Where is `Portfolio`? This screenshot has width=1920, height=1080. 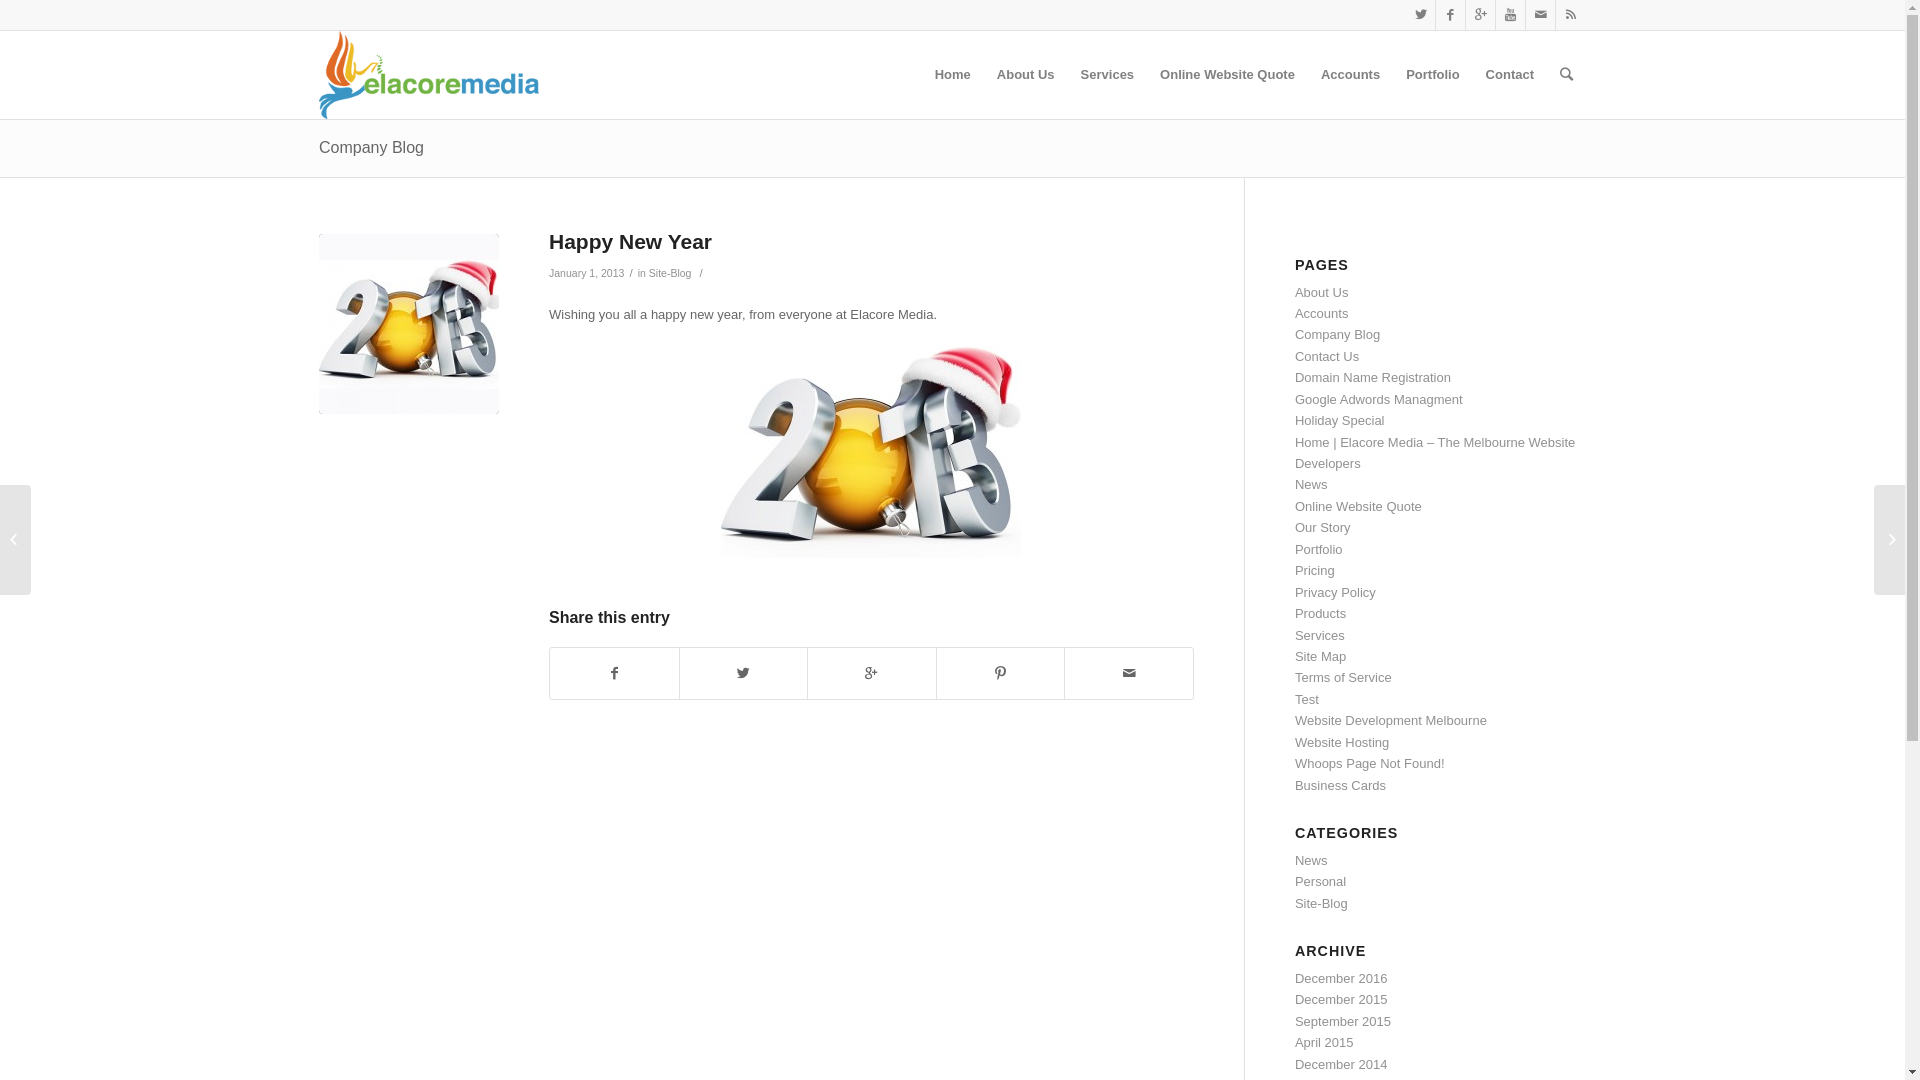
Portfolio is located at coordinates (1319, 550).